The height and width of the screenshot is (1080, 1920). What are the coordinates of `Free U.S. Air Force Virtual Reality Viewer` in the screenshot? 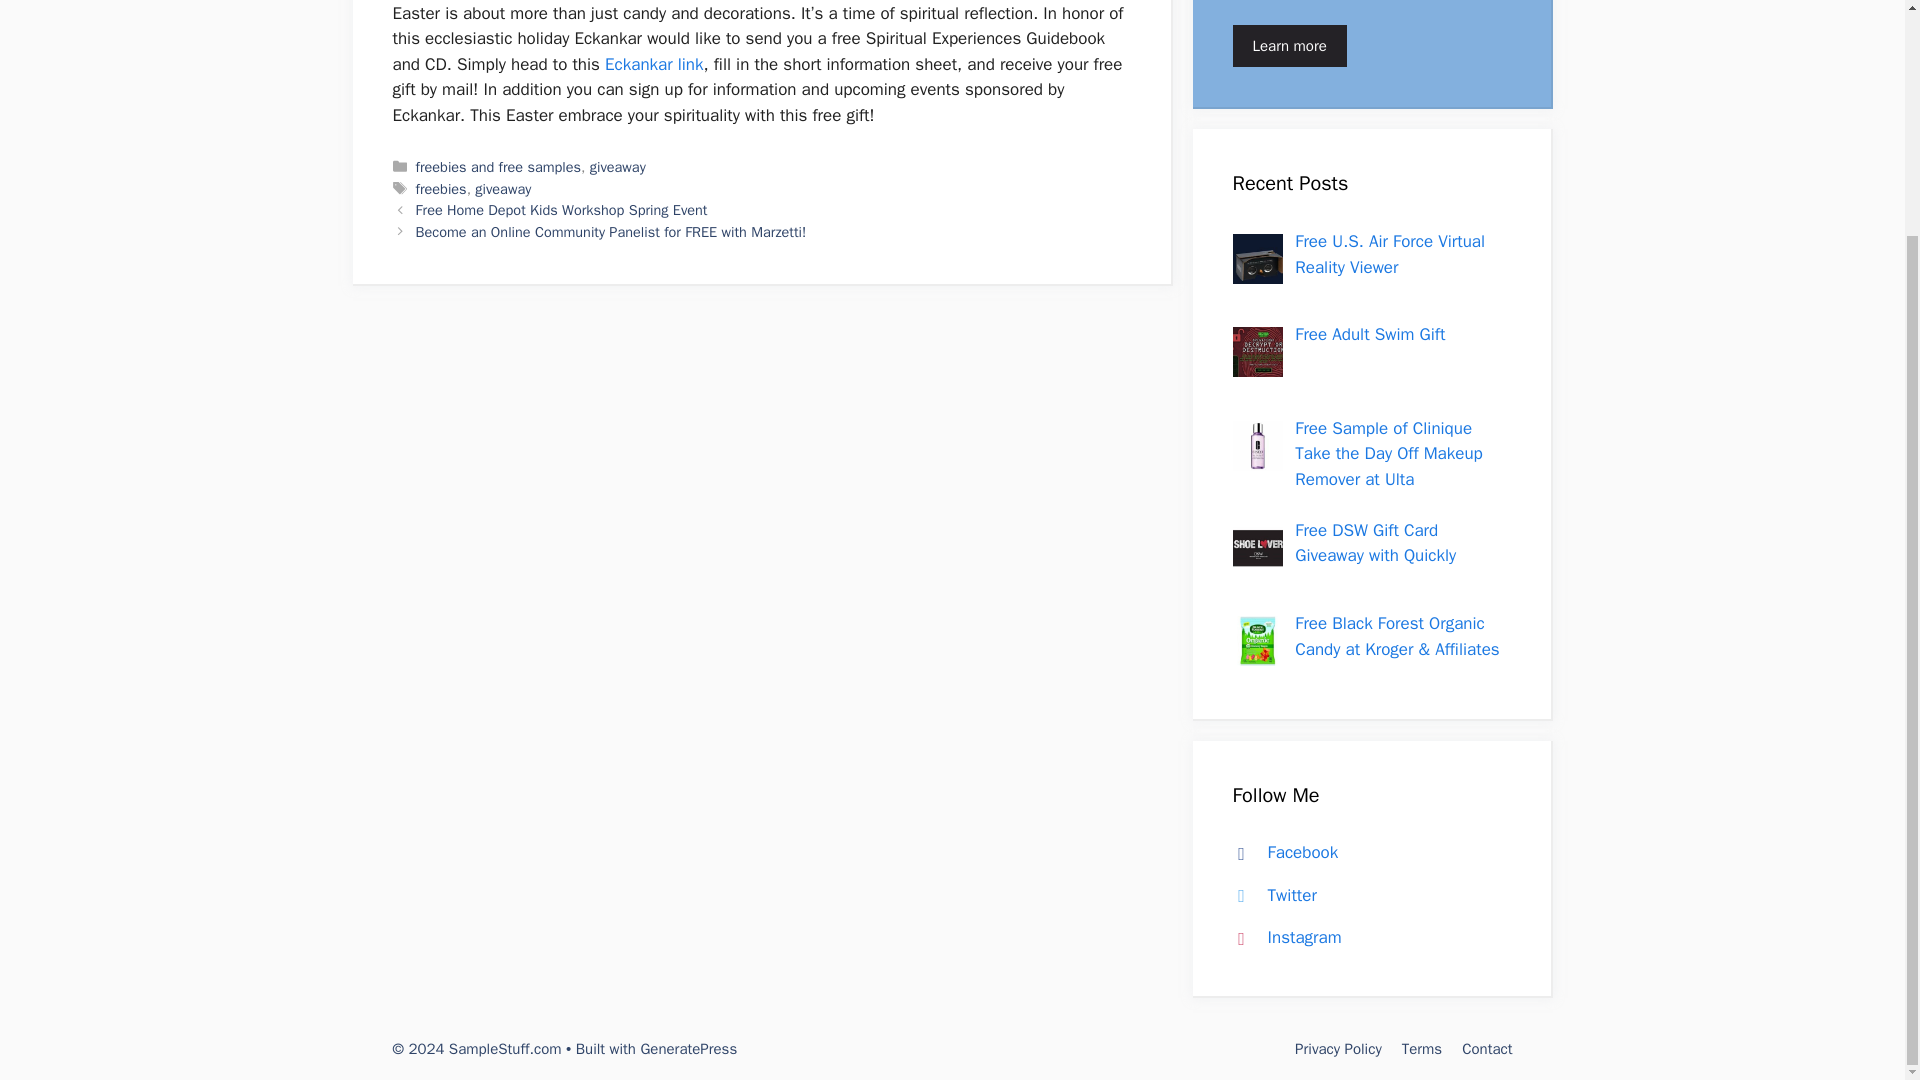 It's located at (1389, 254).